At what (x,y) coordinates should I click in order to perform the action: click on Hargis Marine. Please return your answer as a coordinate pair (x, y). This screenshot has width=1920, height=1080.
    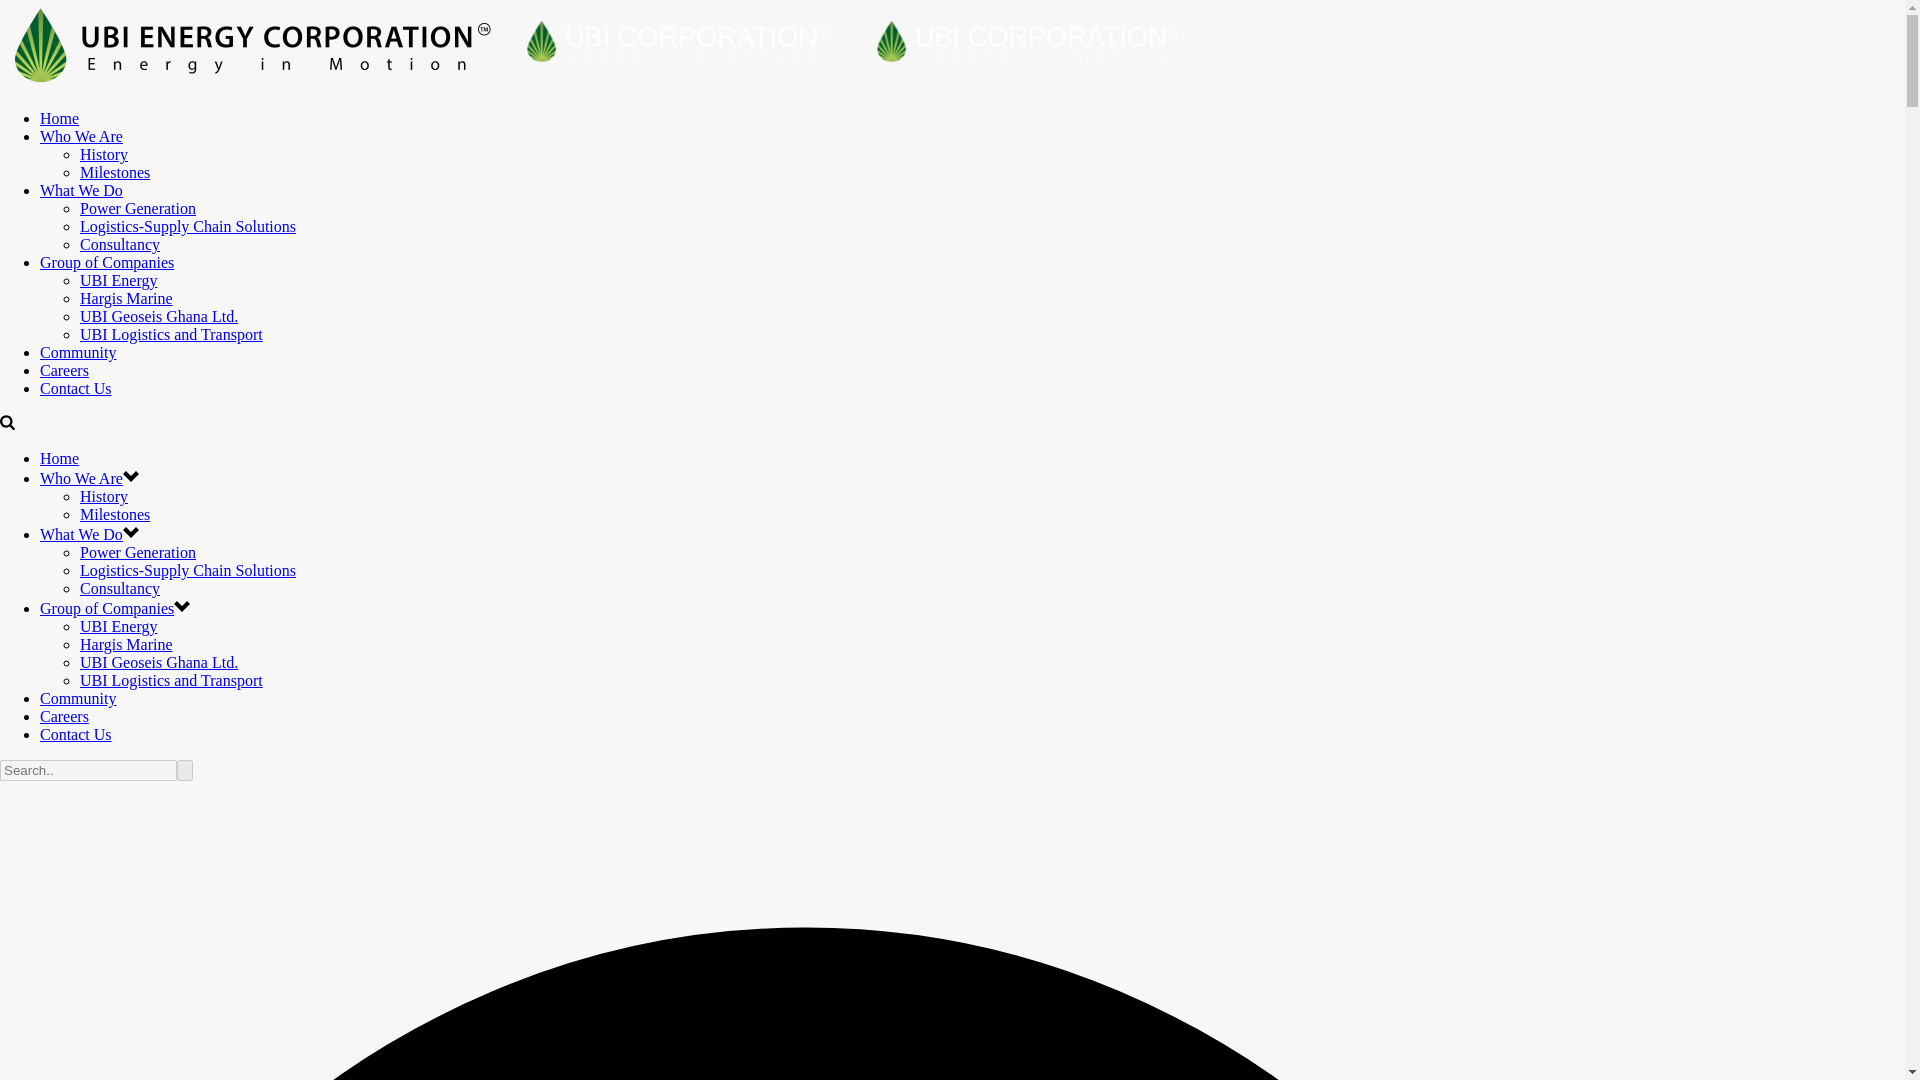
    Looking at the image, I should click on (126, 644).